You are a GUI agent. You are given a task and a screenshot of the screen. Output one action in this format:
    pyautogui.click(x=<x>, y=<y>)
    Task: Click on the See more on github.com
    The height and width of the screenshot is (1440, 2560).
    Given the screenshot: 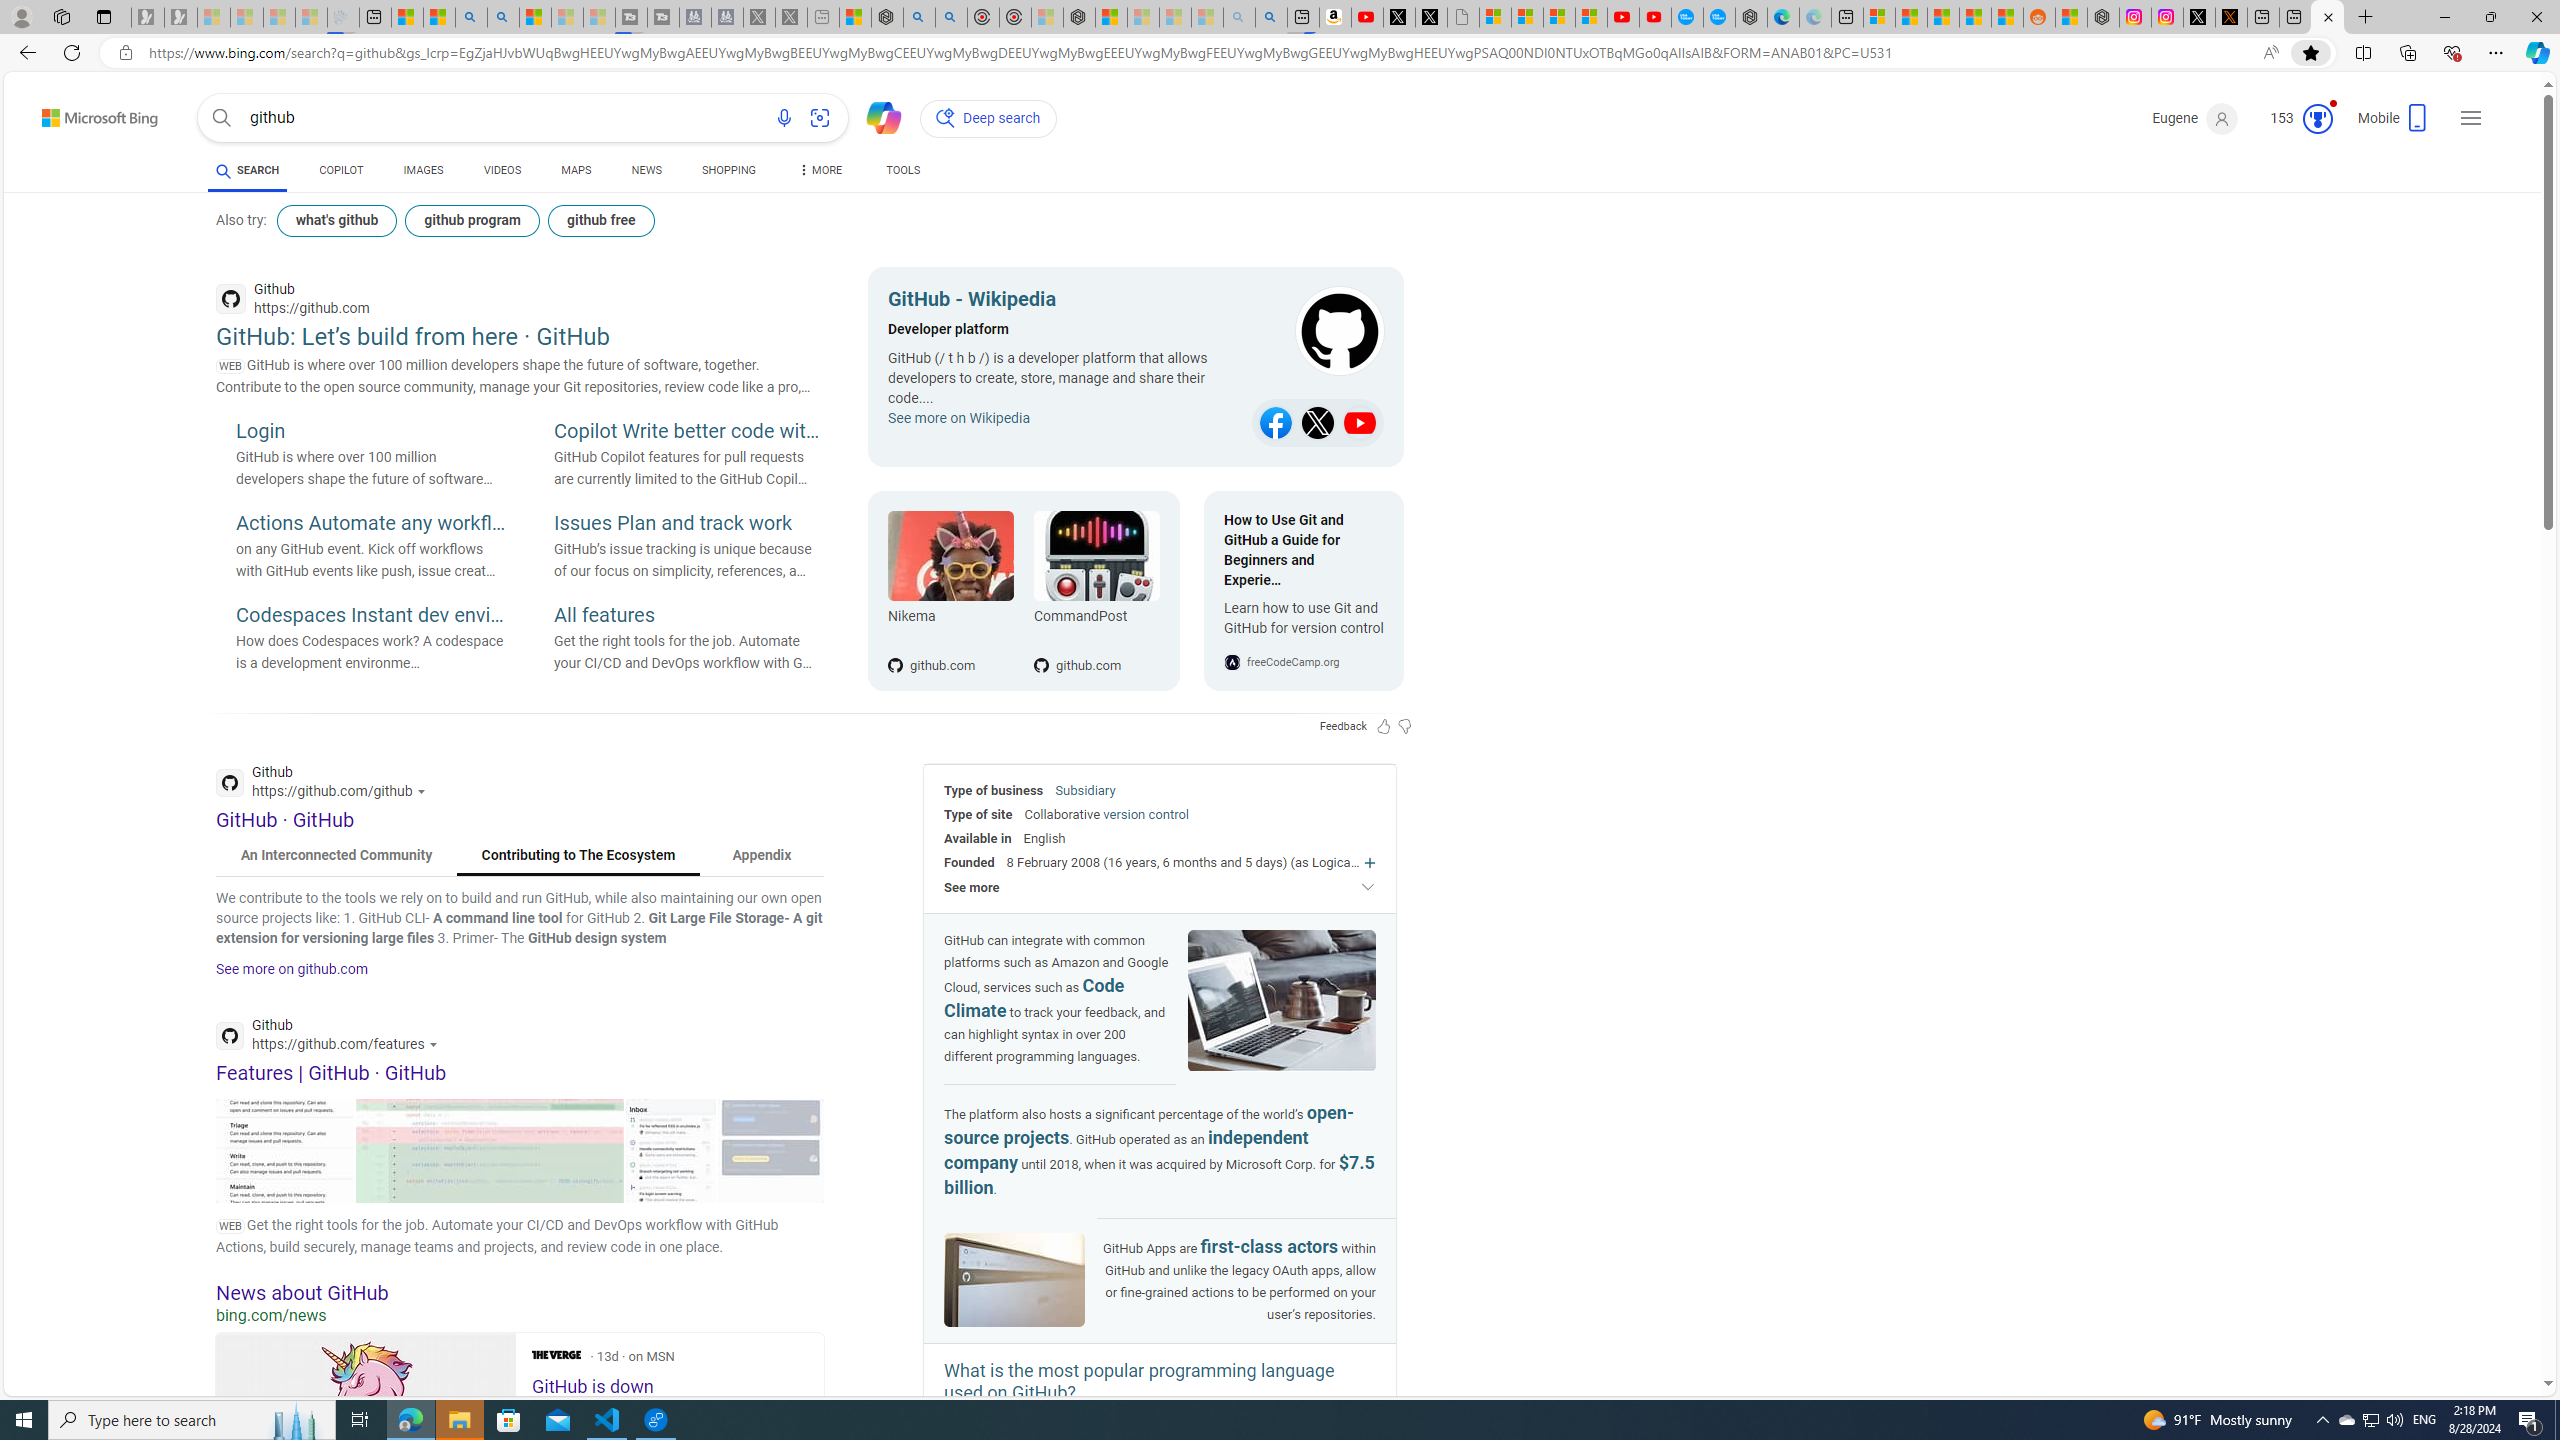 What is the action you would take?
    pyautogui.click(x=292, y=968)
    